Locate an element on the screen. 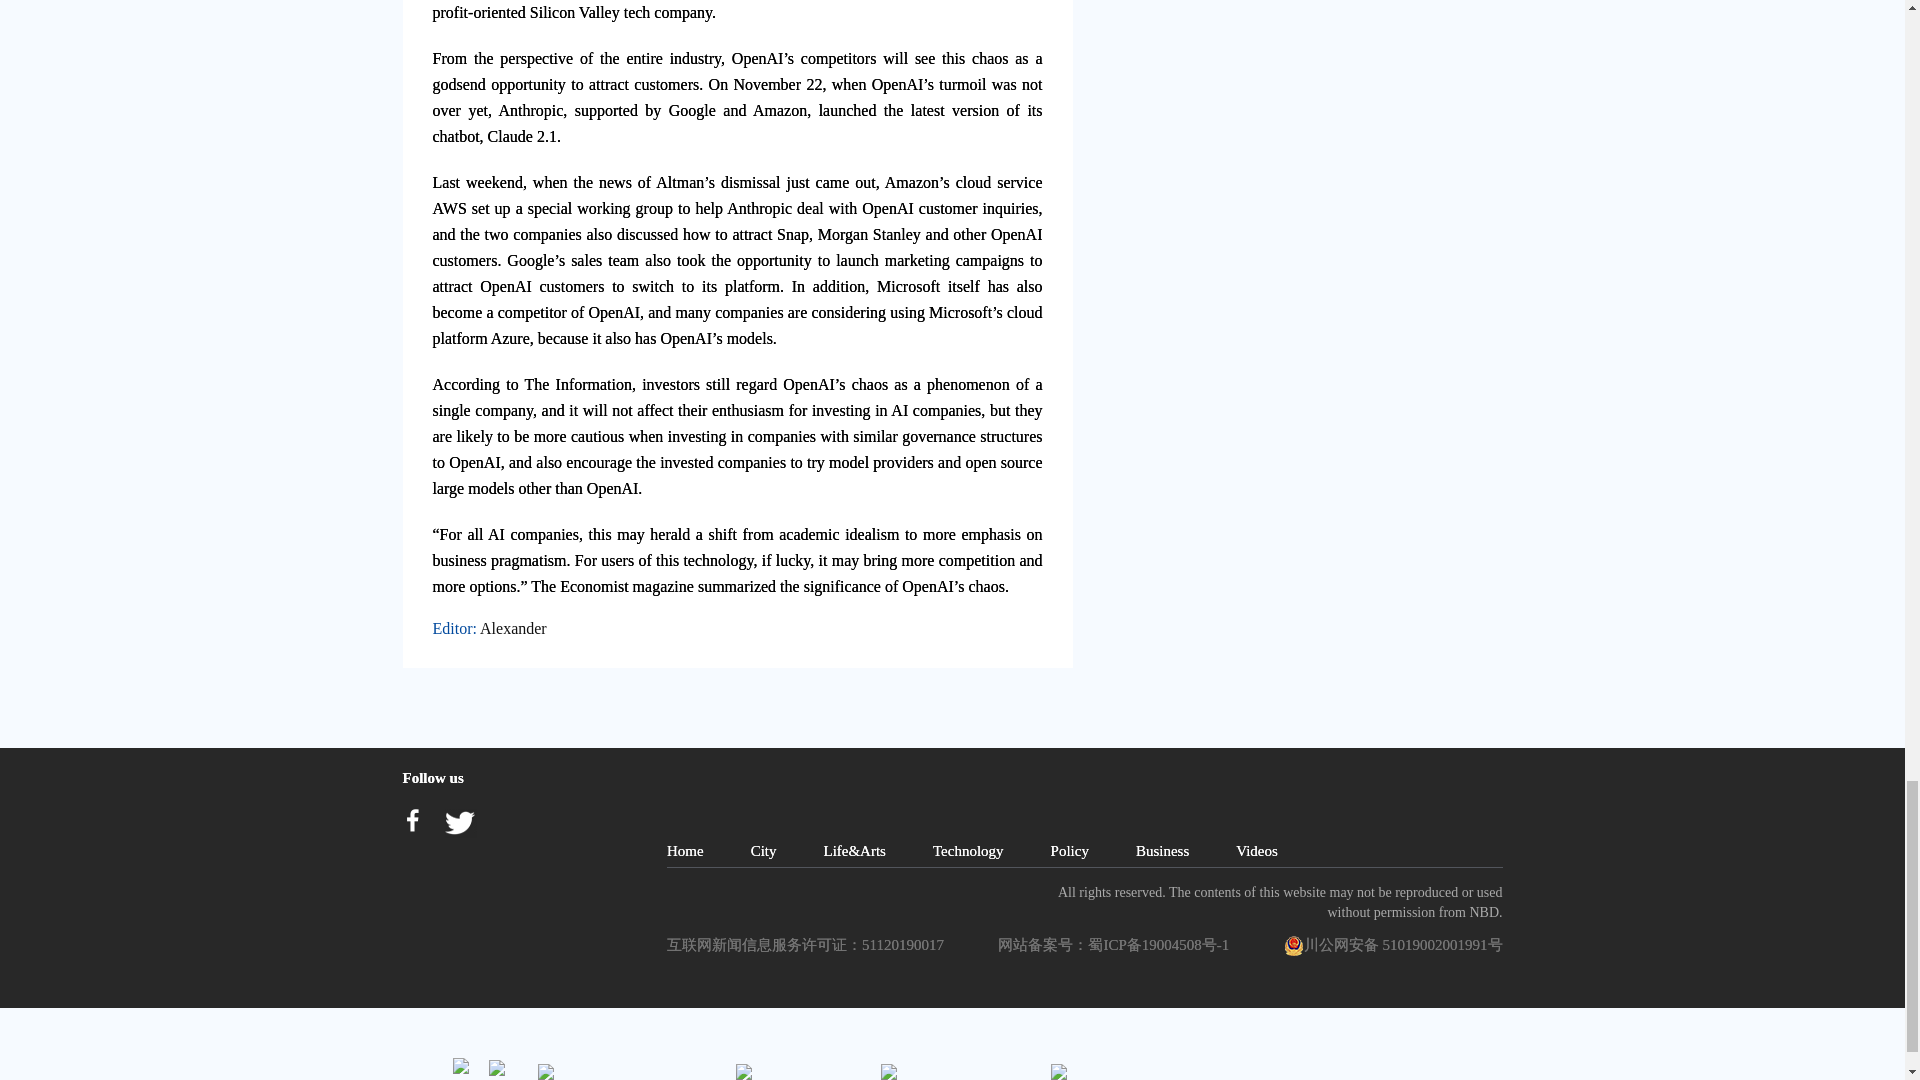 Image resolution: width=1920 pixels, height=1080 pixels. Technology is located at coordinates (968, 851).